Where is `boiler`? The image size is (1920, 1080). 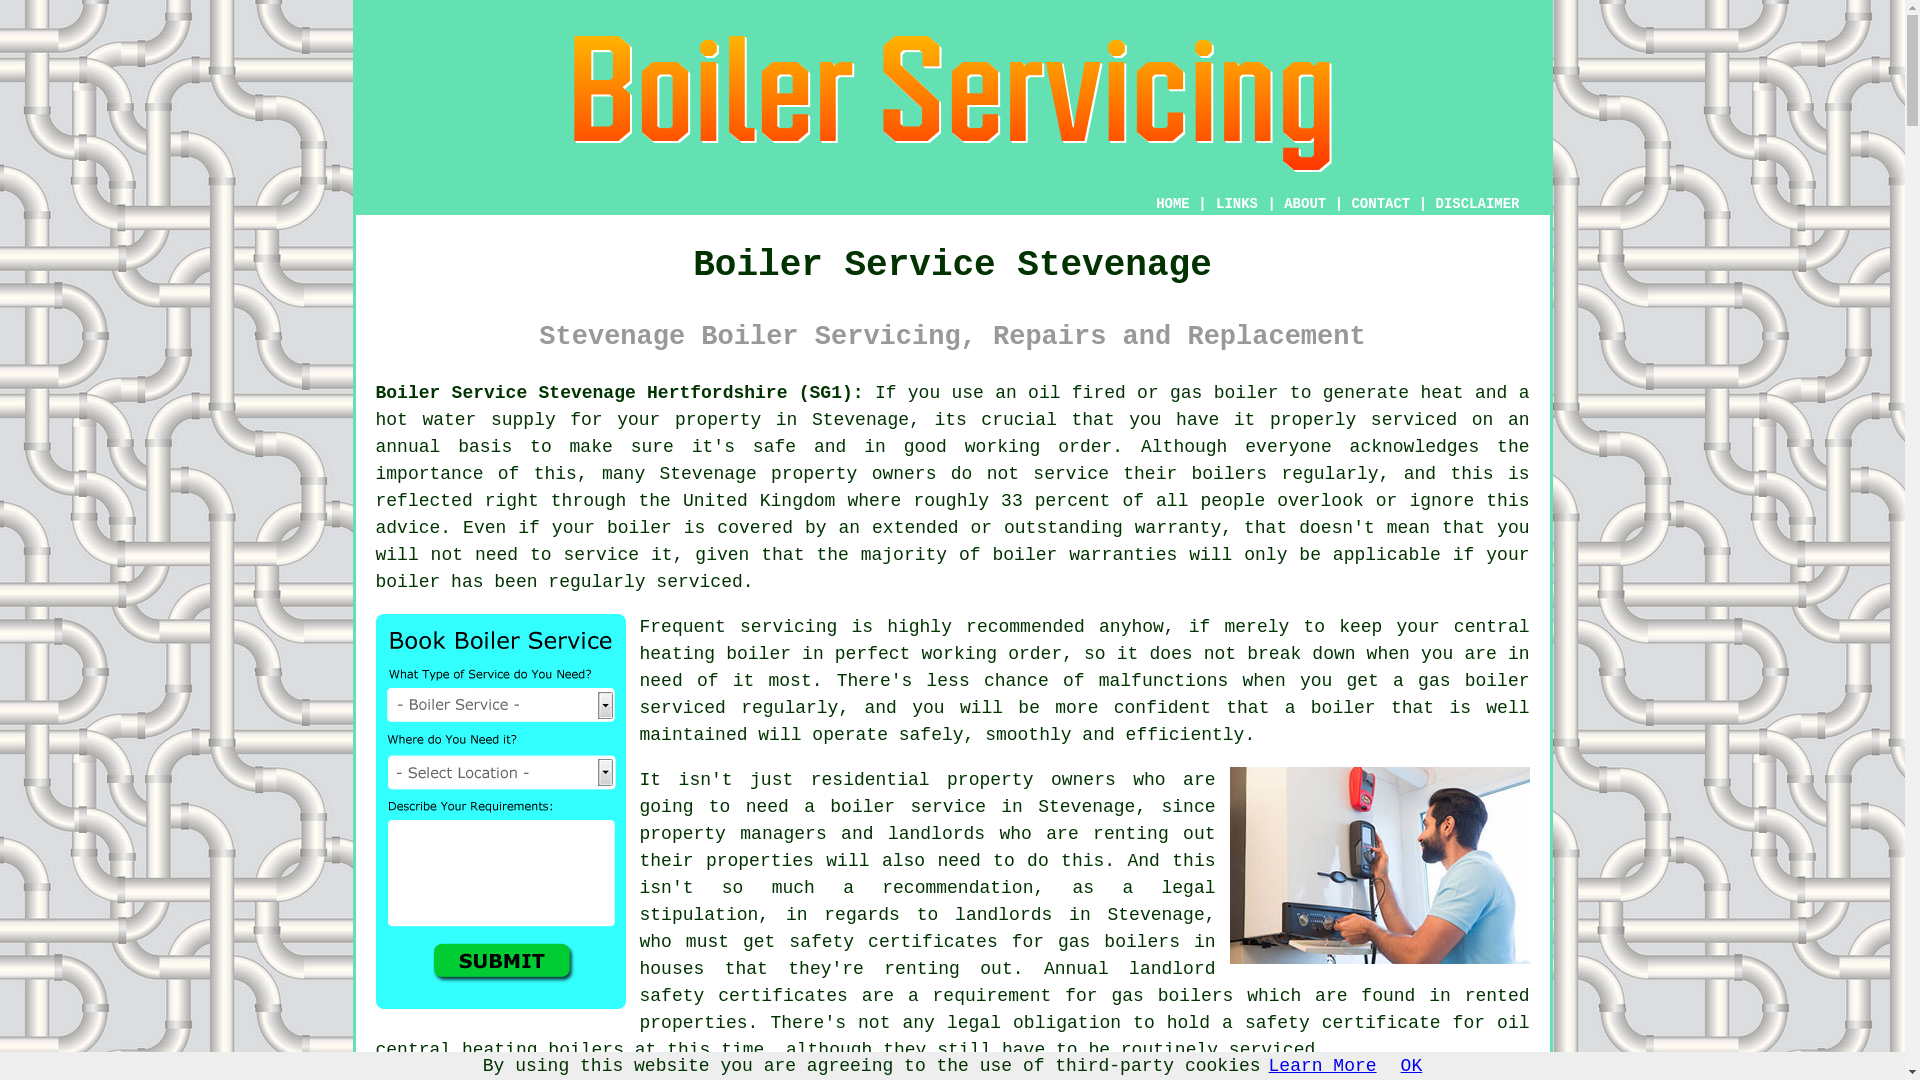 boiler is located at coordinates (1246, 392).